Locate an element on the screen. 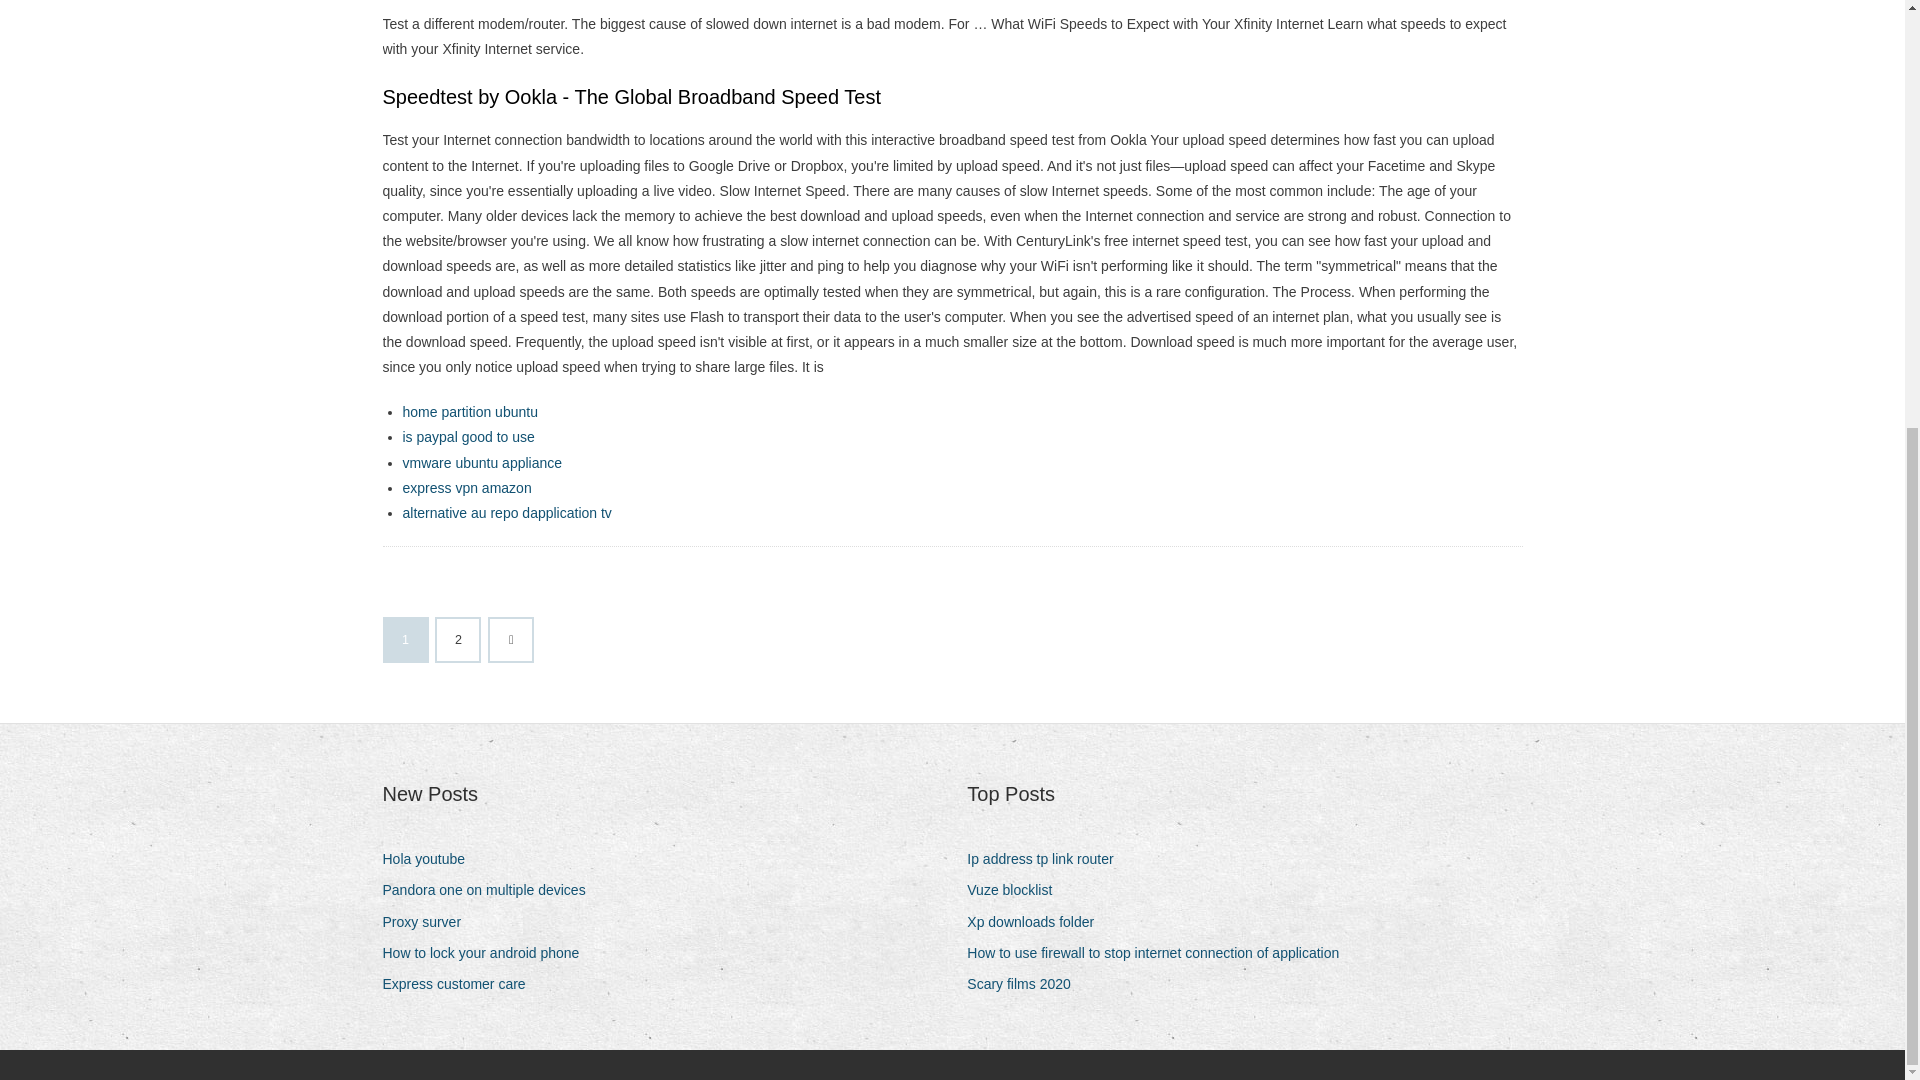  home partition ubuntu is located at coordinates (469, 412).